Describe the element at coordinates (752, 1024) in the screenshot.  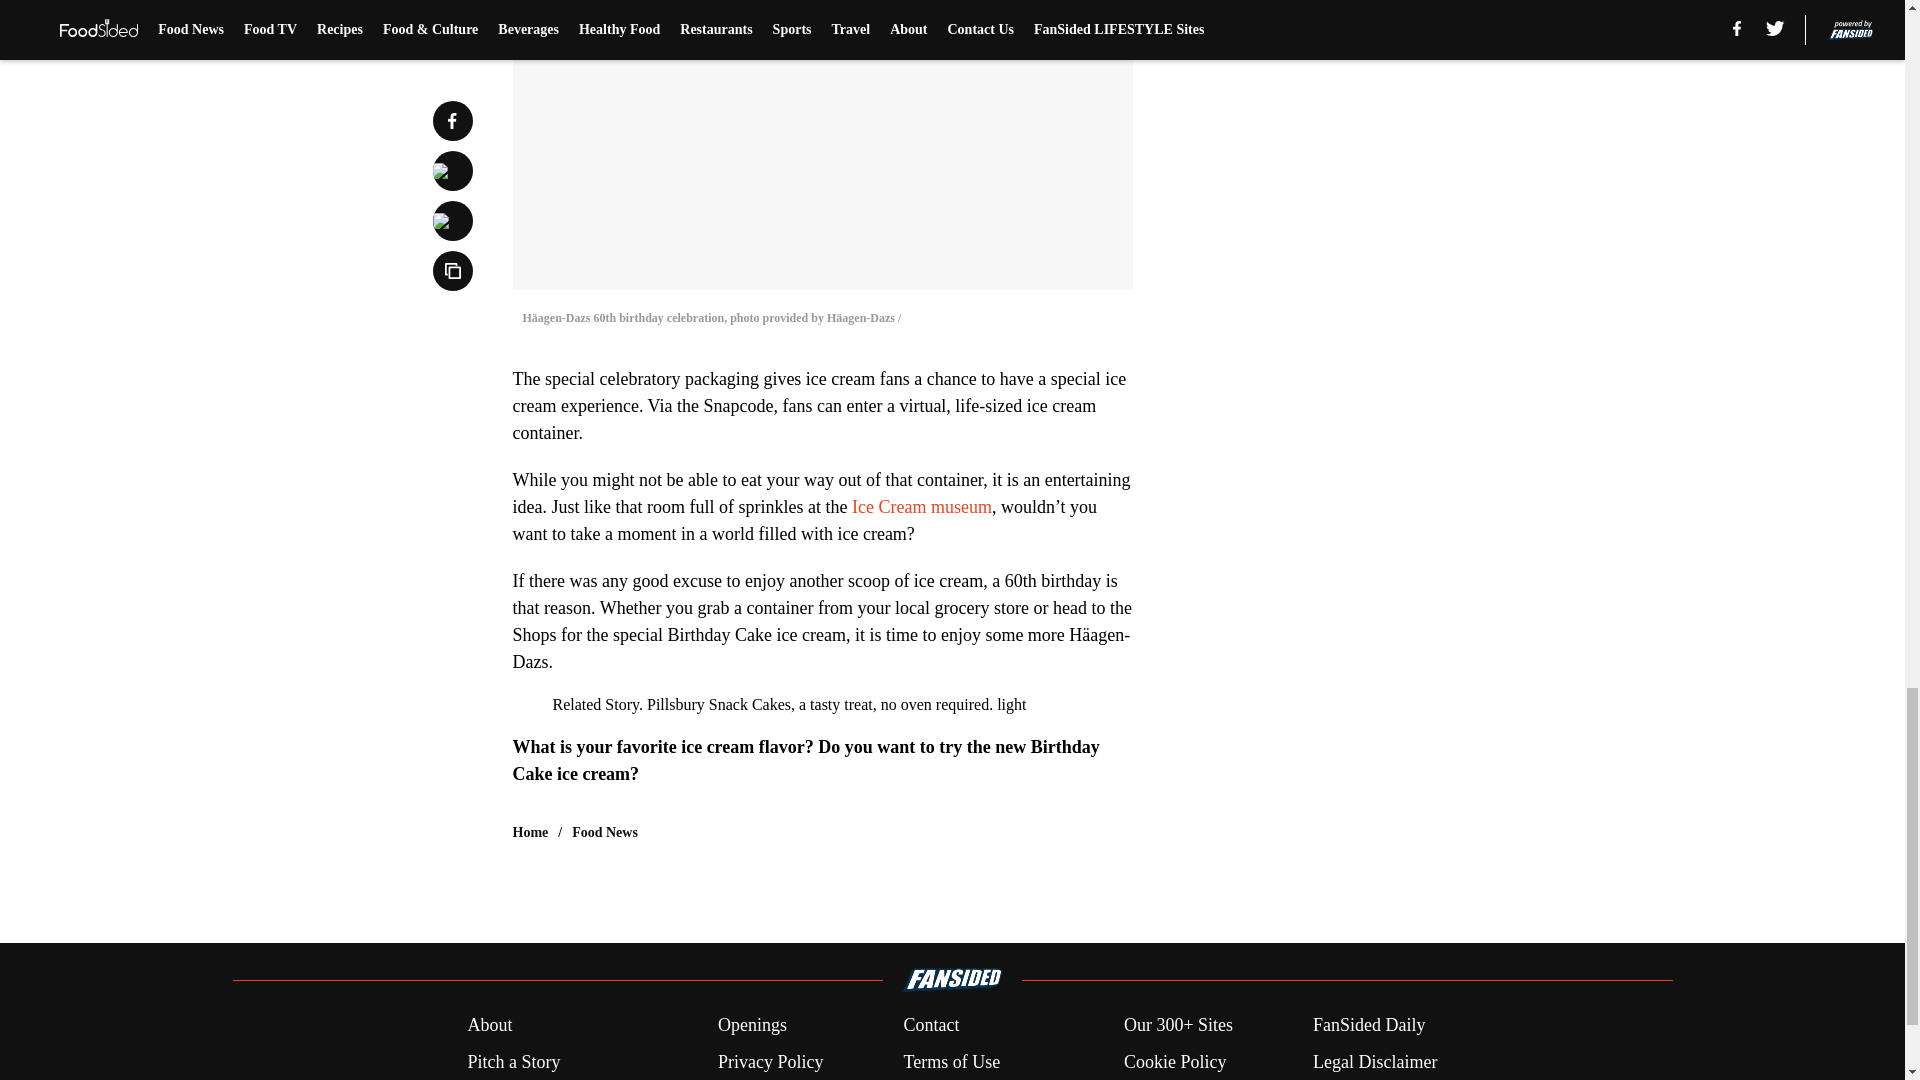
I see `Openings` at that location.